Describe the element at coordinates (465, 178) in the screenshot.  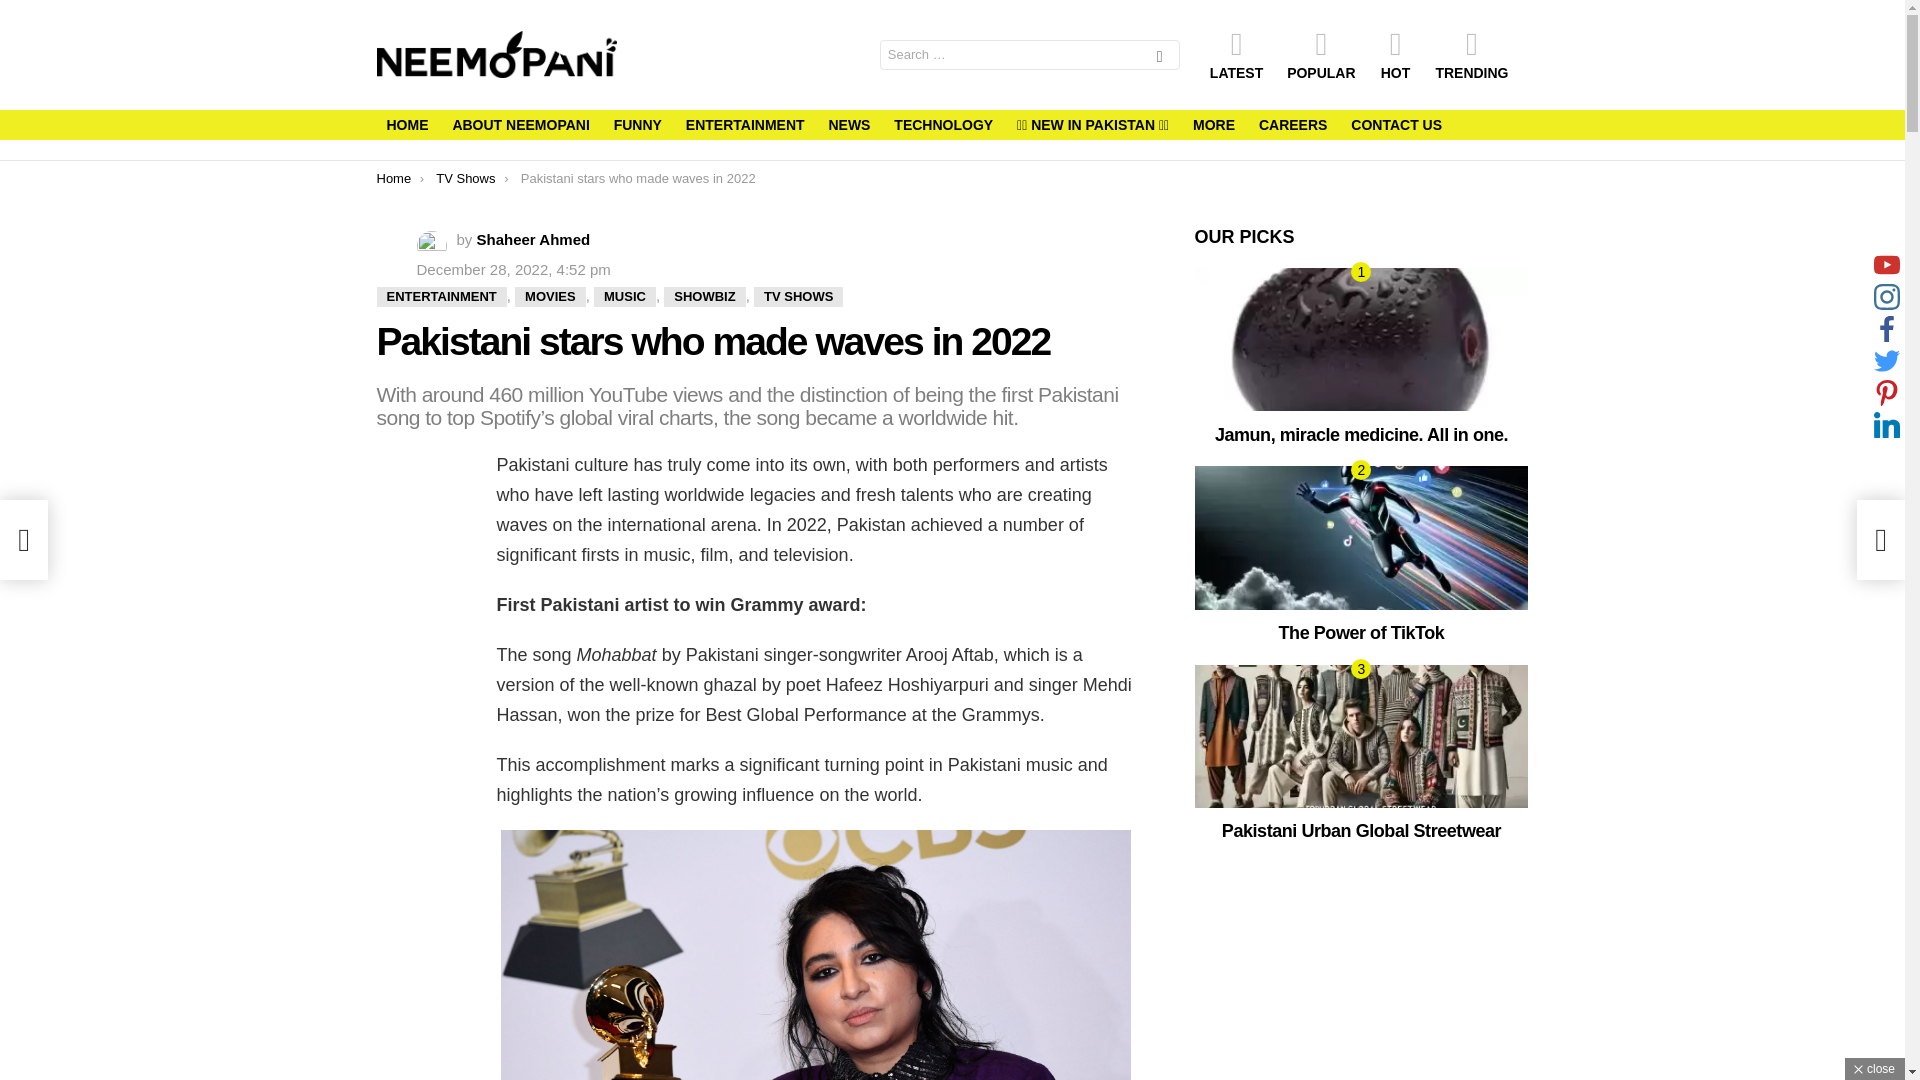
I see `TV Shows` at that location.